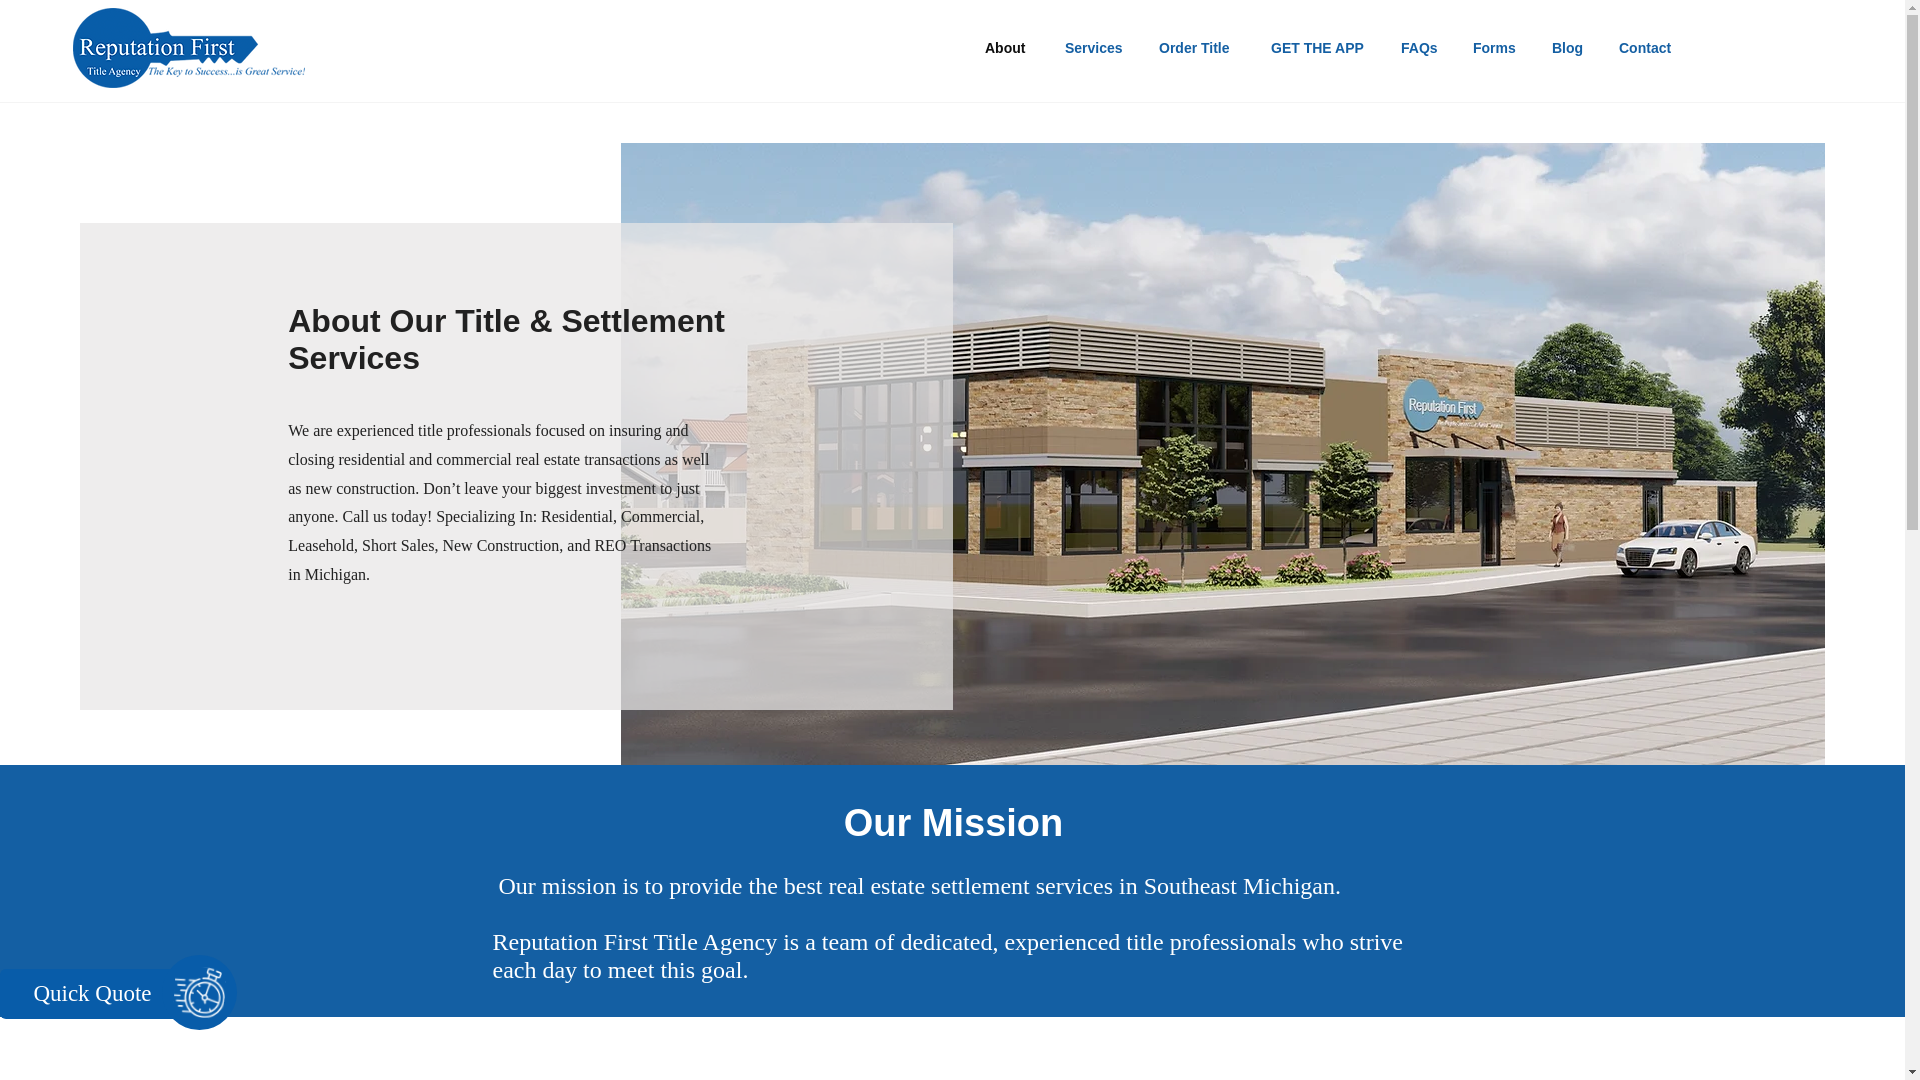 The width and height of the screenshot is (1920, 1080). What do you see at coordinates (1497, 48) in the screenshot?
I see `Forms` at bounding box center [1497, 48].